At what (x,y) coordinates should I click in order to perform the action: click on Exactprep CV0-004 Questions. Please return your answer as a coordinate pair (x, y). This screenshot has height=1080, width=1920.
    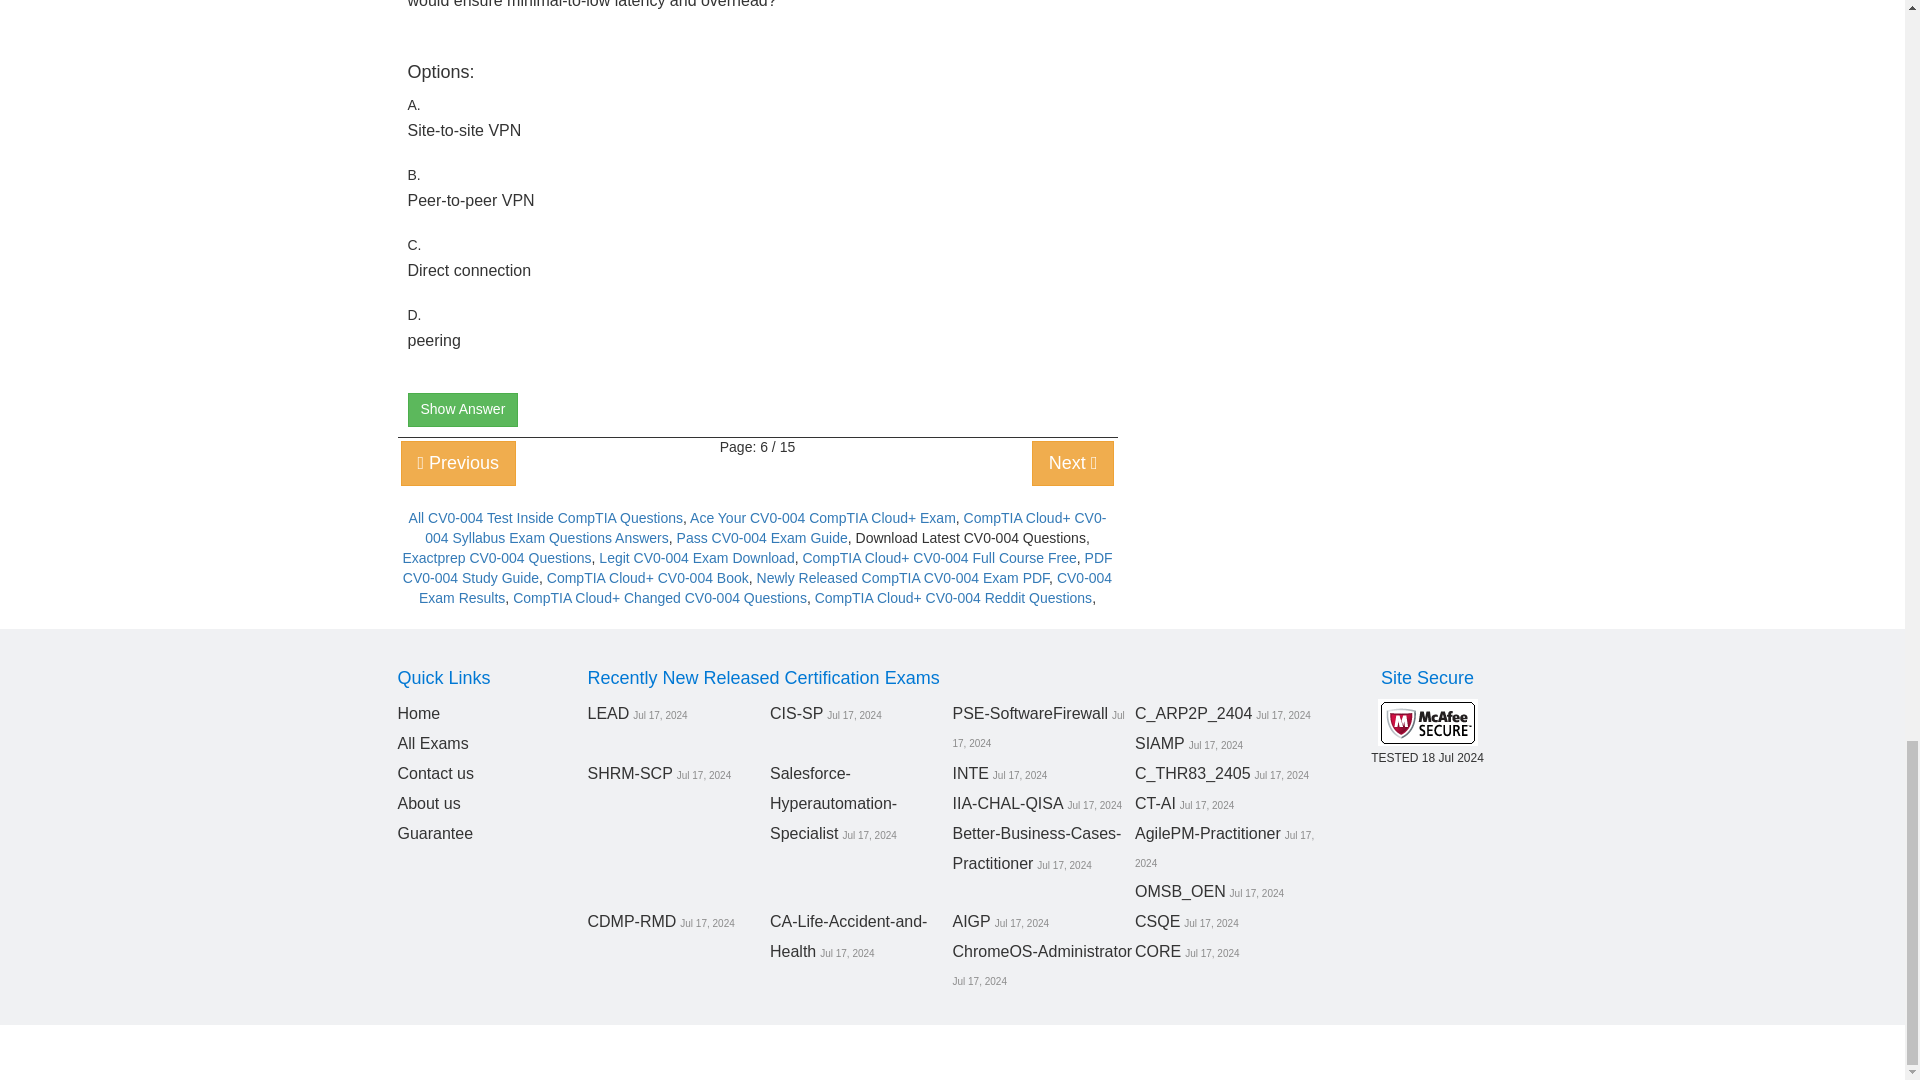
    Looking at the image, I should click on (496, 557).